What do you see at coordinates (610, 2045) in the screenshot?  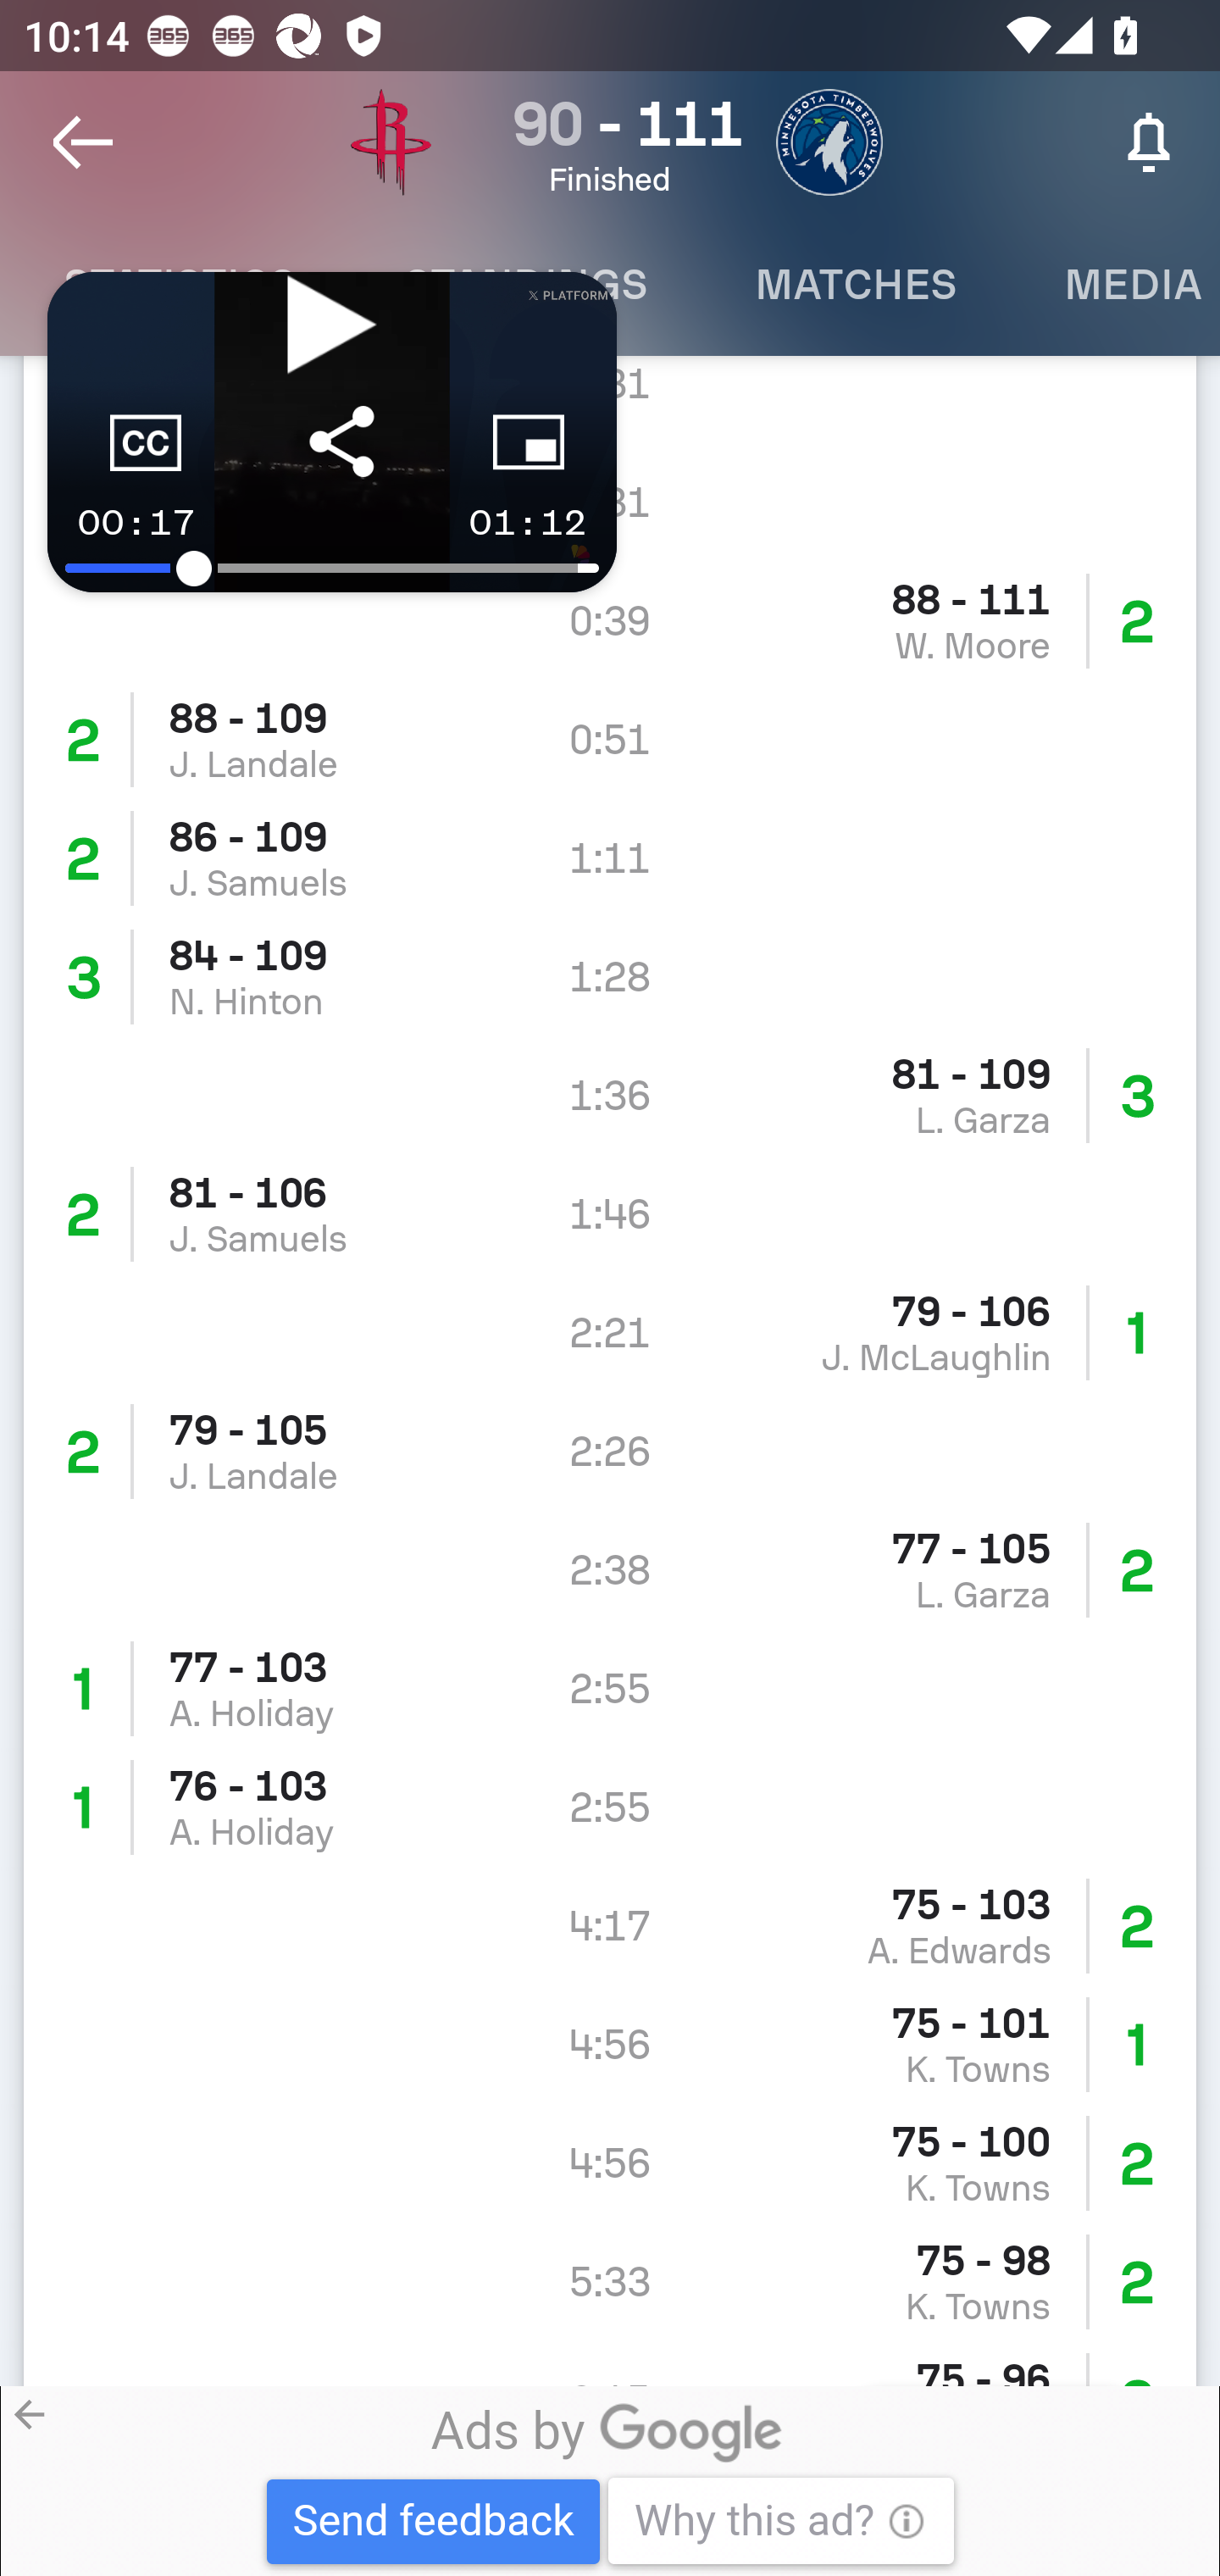 I see `101  -  75 K. Towns 4:56` at bounding box center [610, 2045].